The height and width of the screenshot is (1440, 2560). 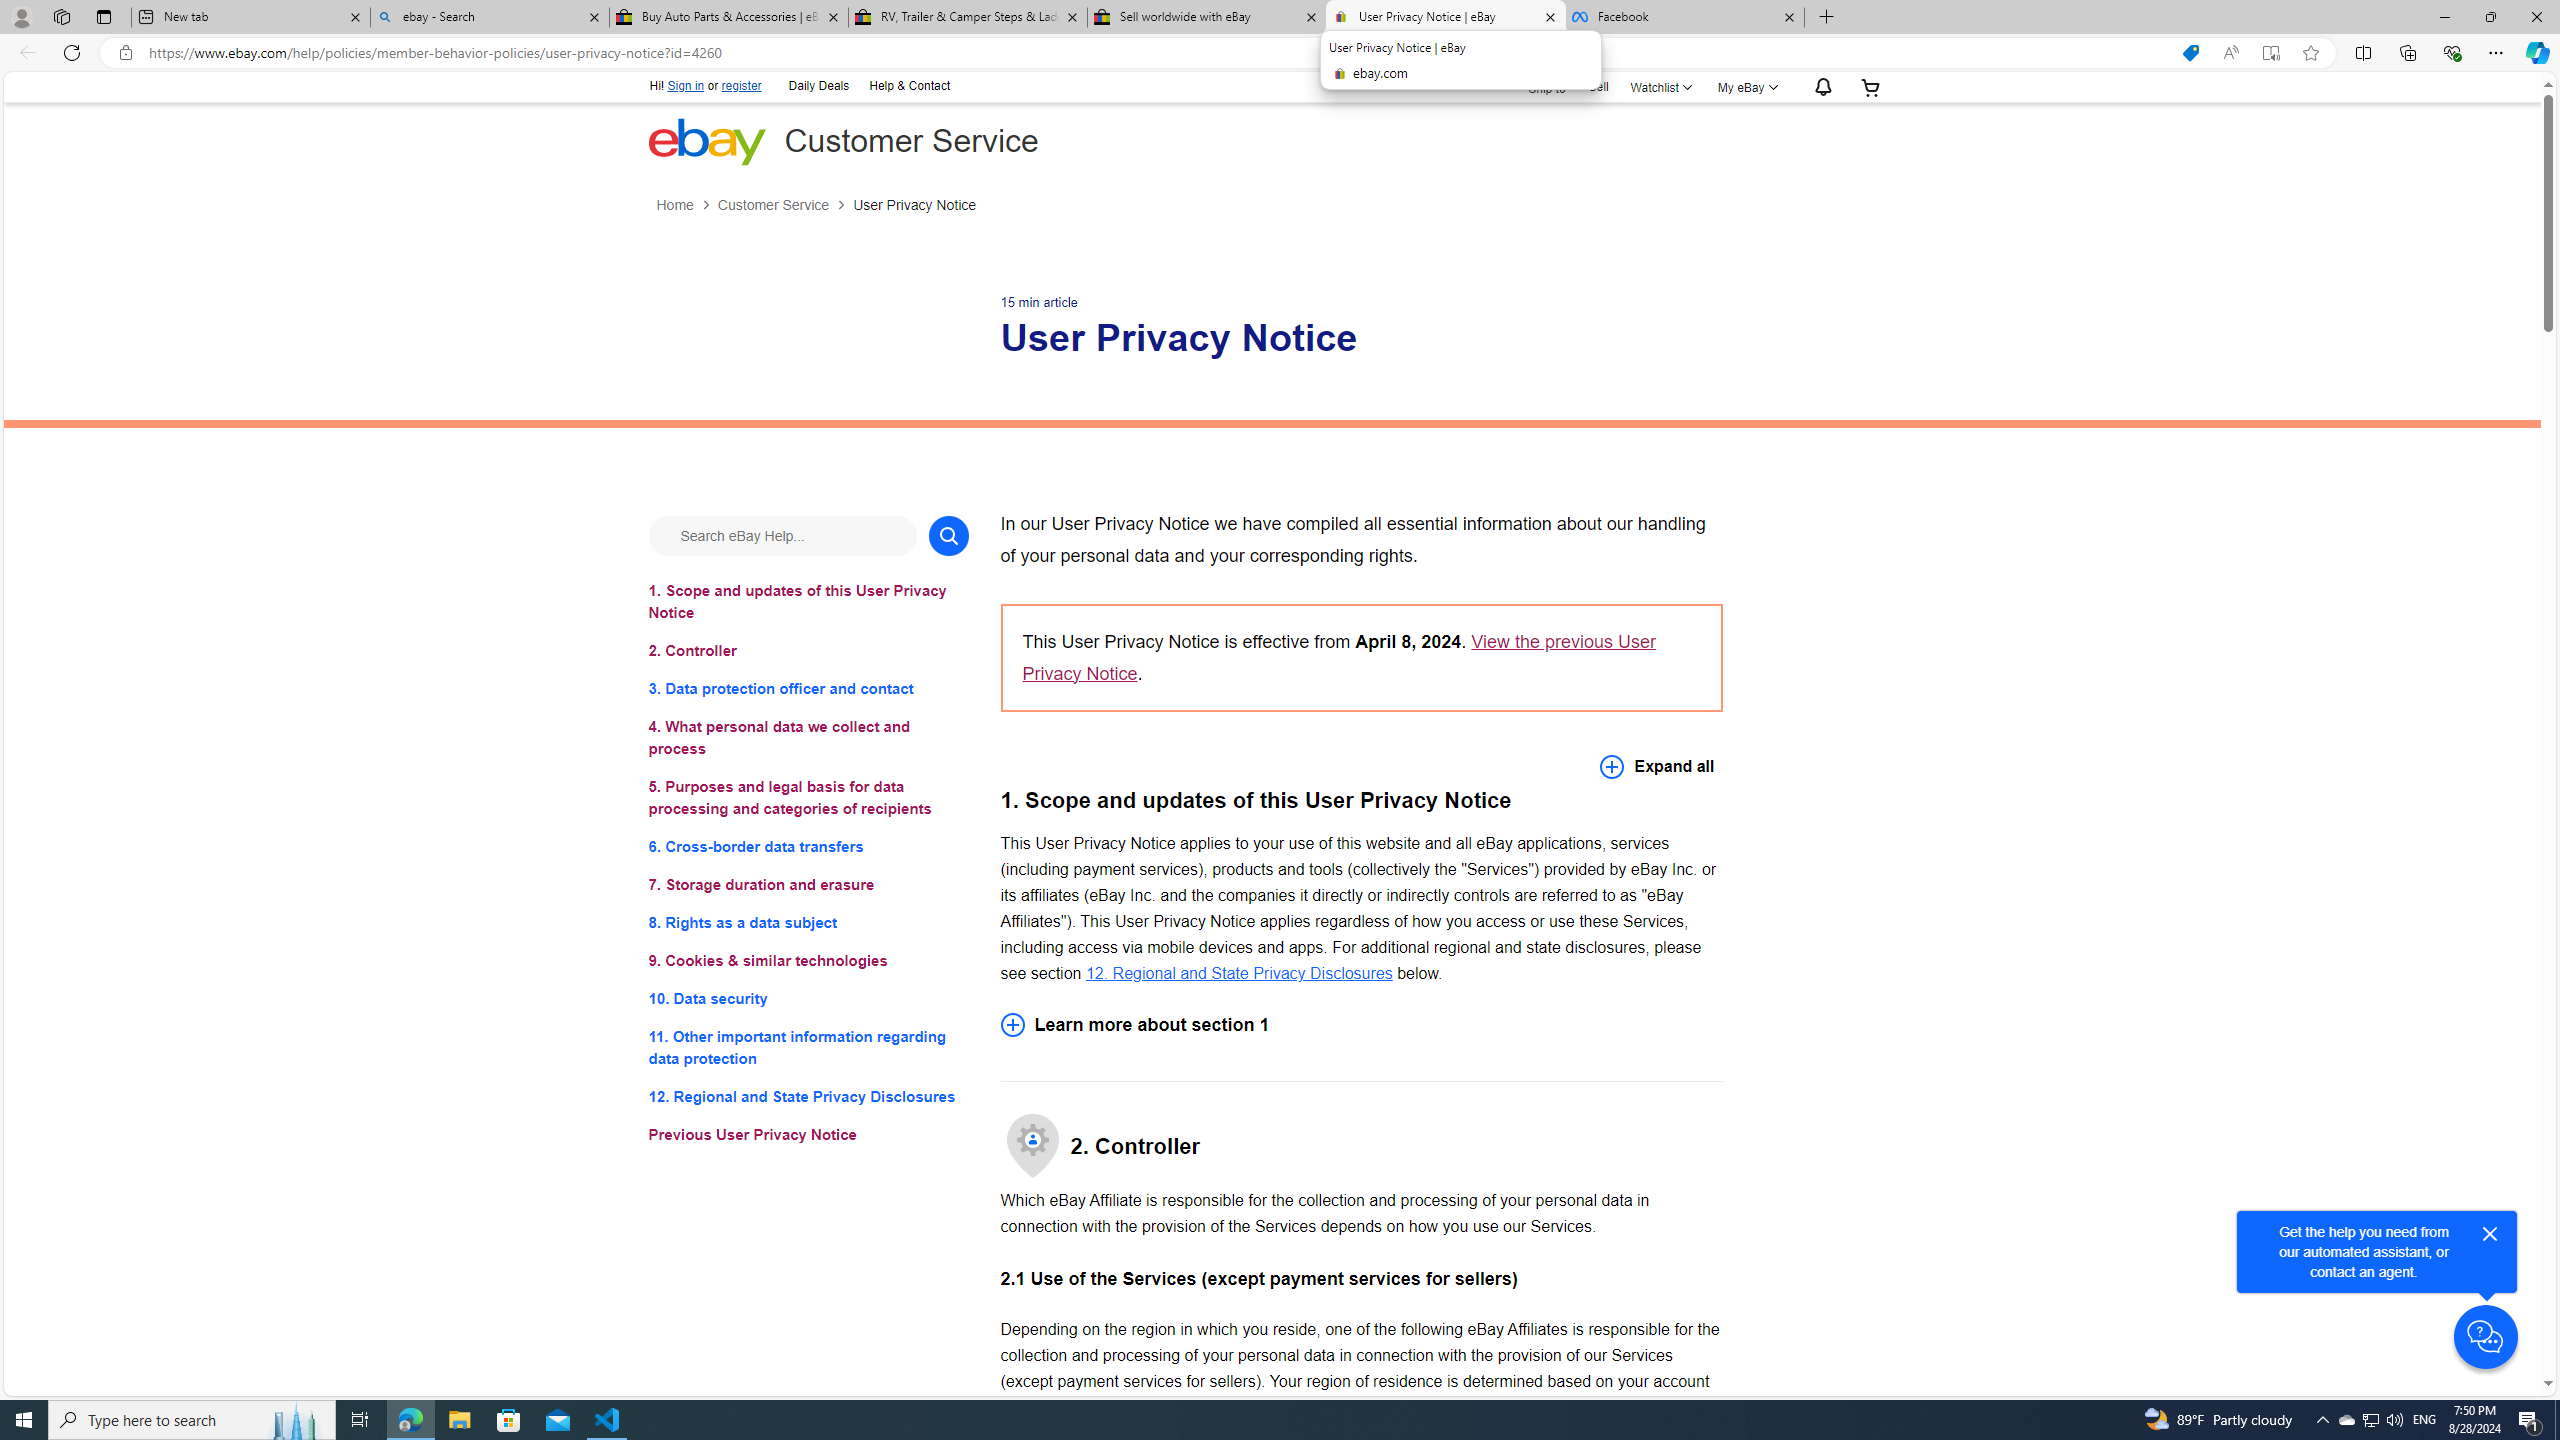 What do you see at coordinates (772, 206) in the screenshot?
I see `Customer Service` at bounding box center [772, 206].